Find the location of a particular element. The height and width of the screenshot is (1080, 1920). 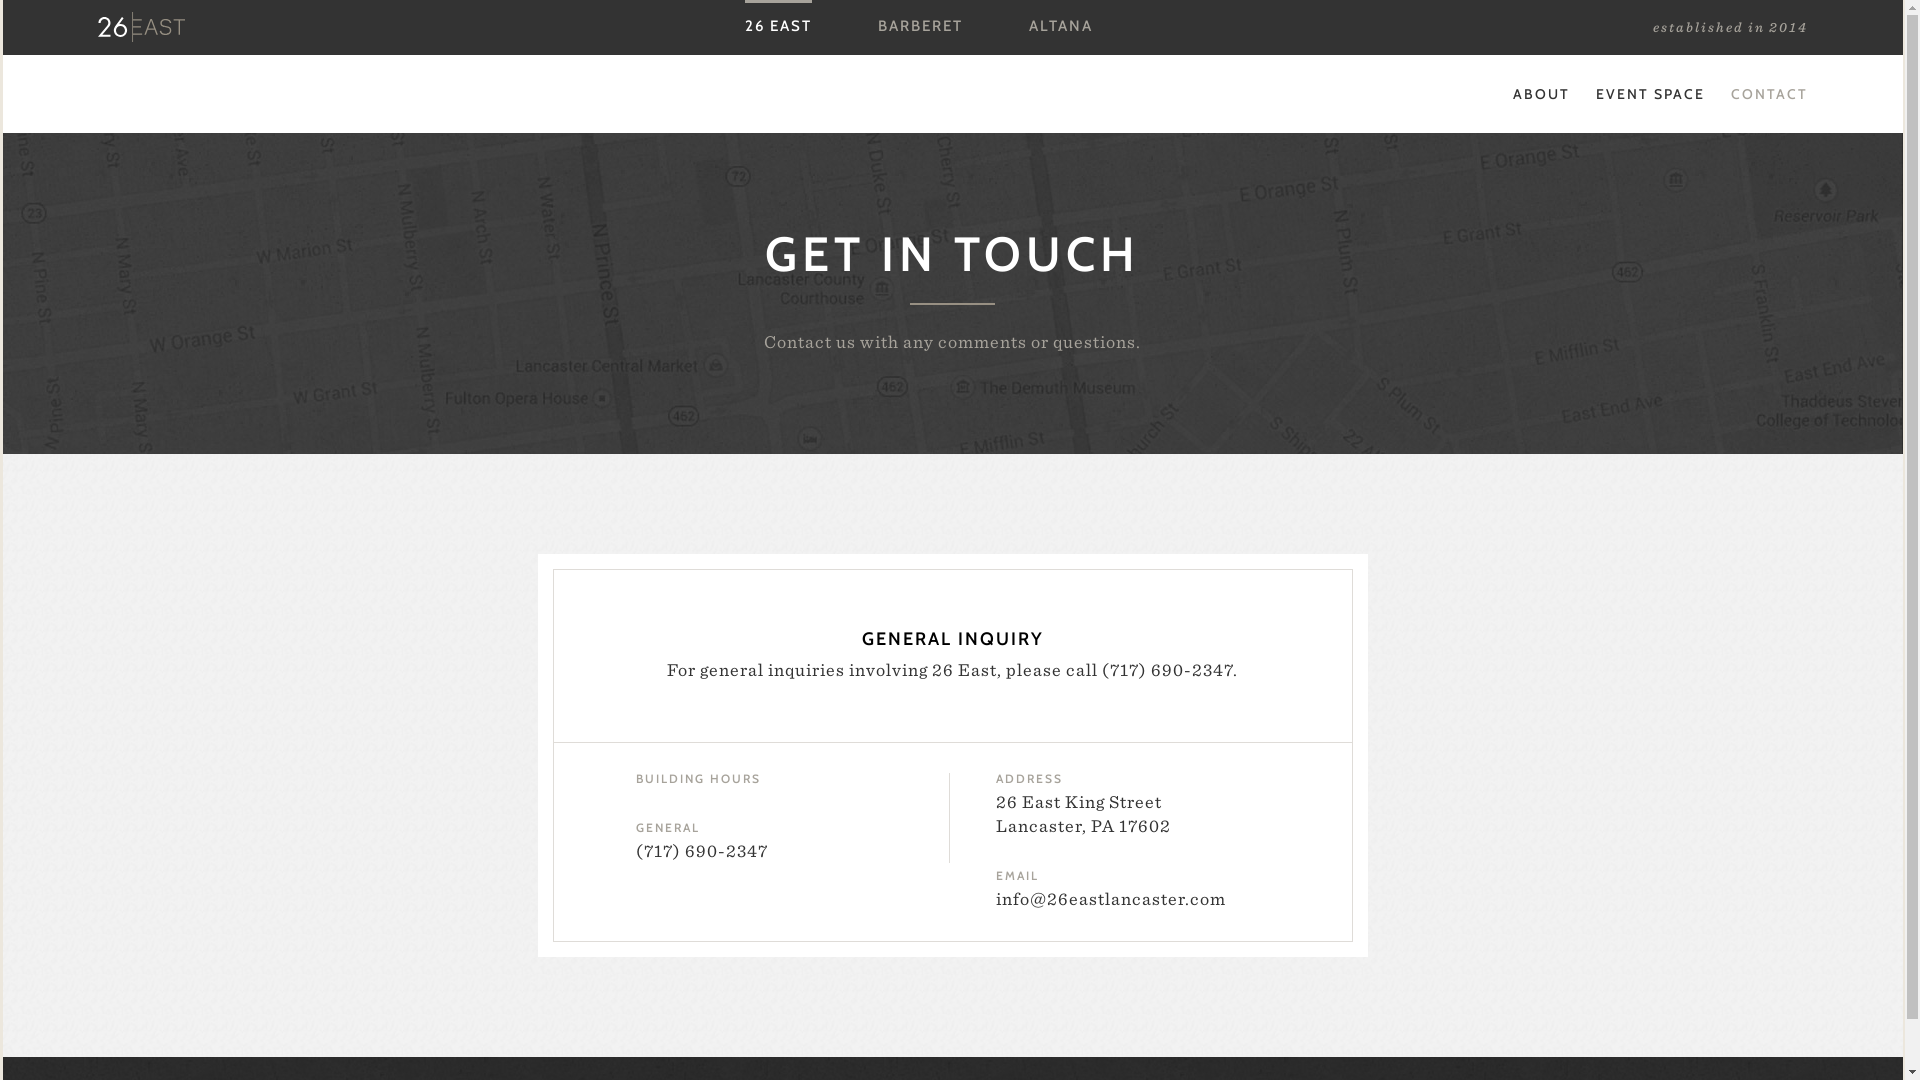

26 EAST is located at coordinates (778, 26).